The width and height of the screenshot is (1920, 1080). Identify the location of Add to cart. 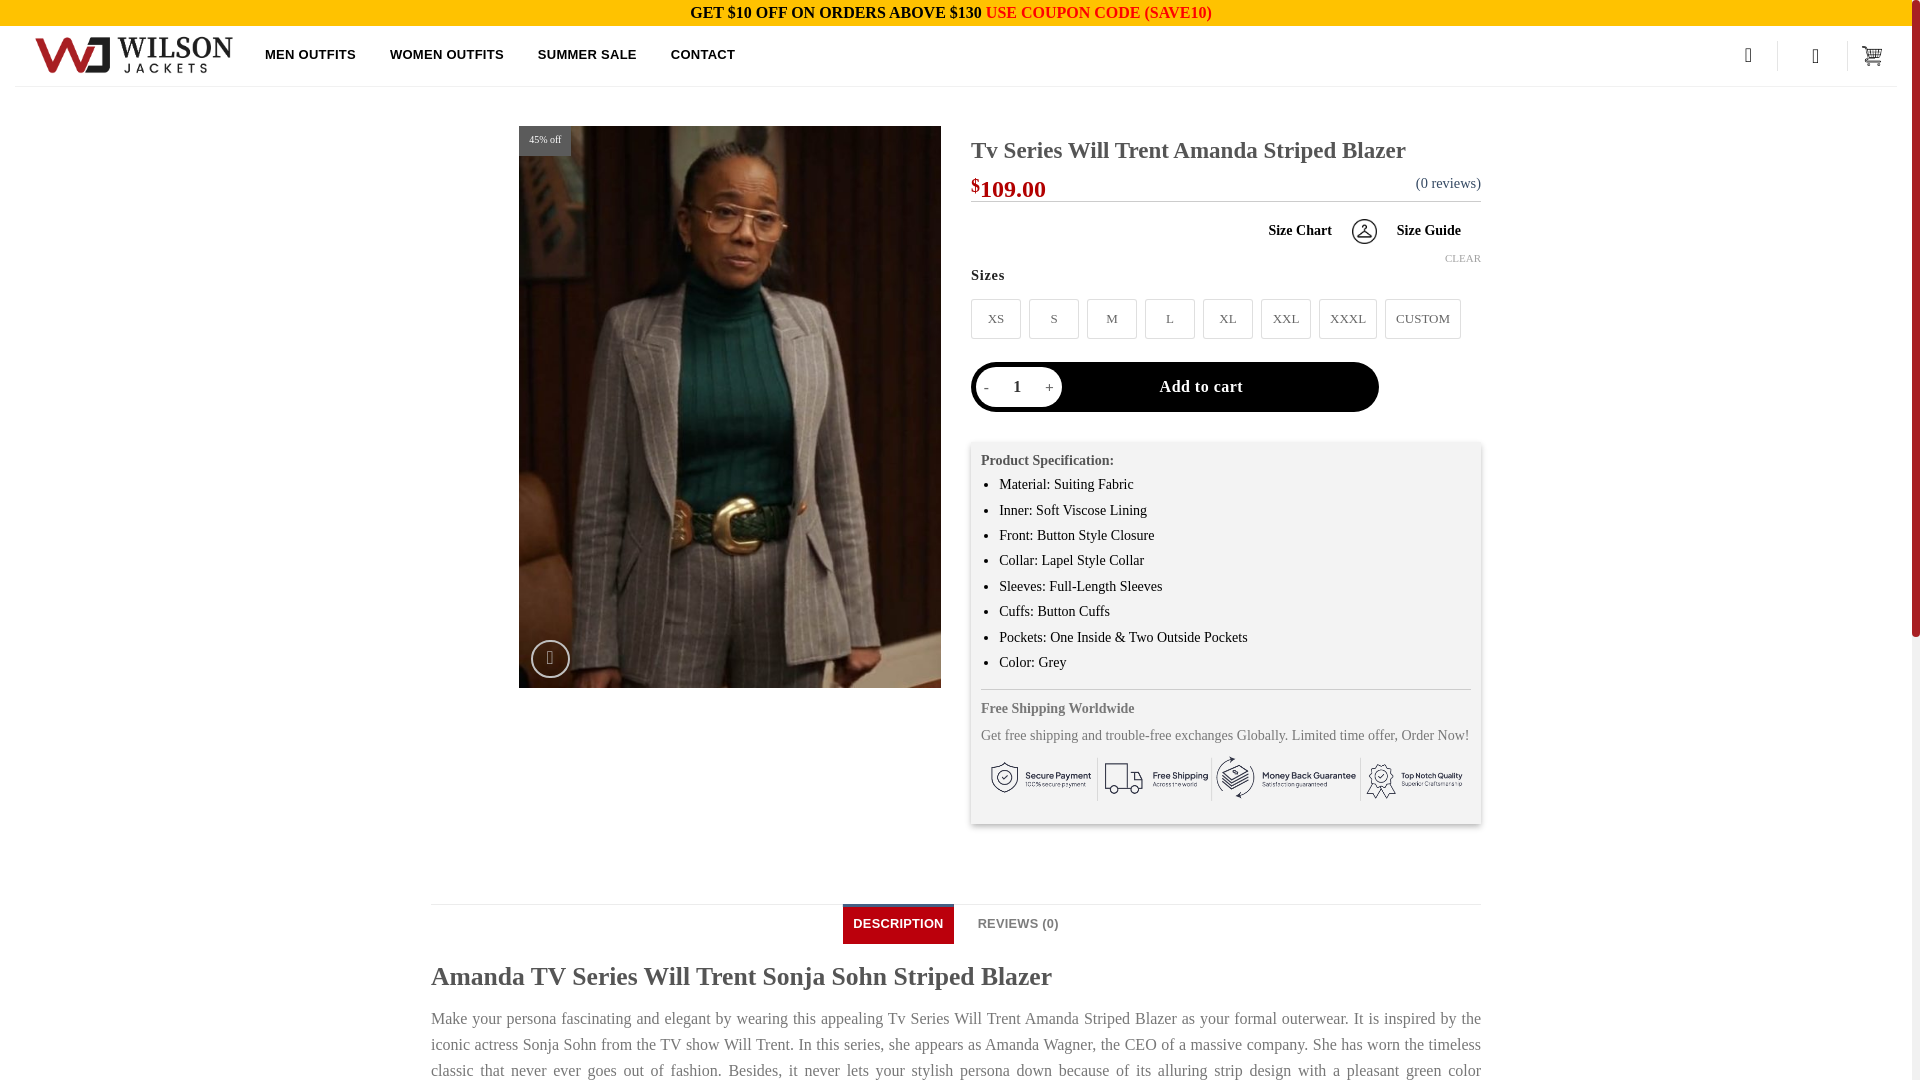
(1201, 387).